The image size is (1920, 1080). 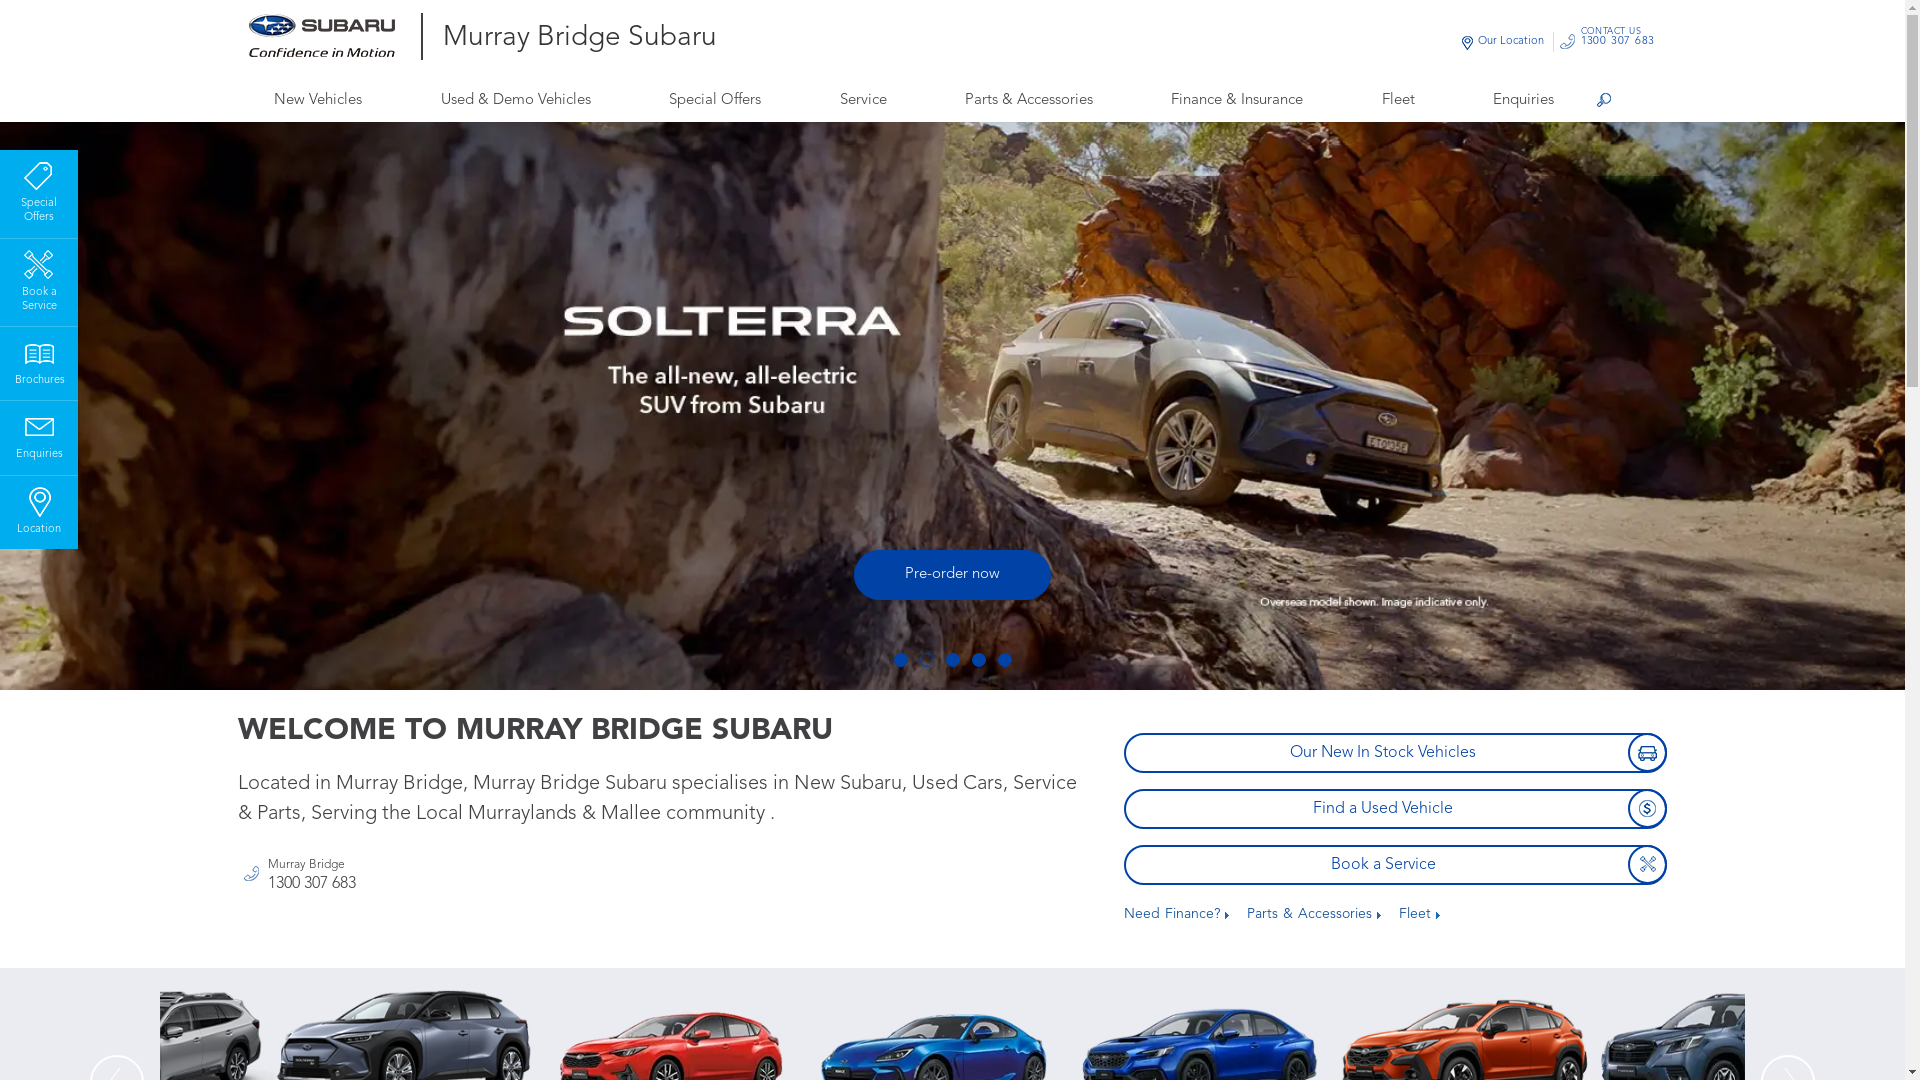 I want to click on Book a Service, so click(x=39, y=280).